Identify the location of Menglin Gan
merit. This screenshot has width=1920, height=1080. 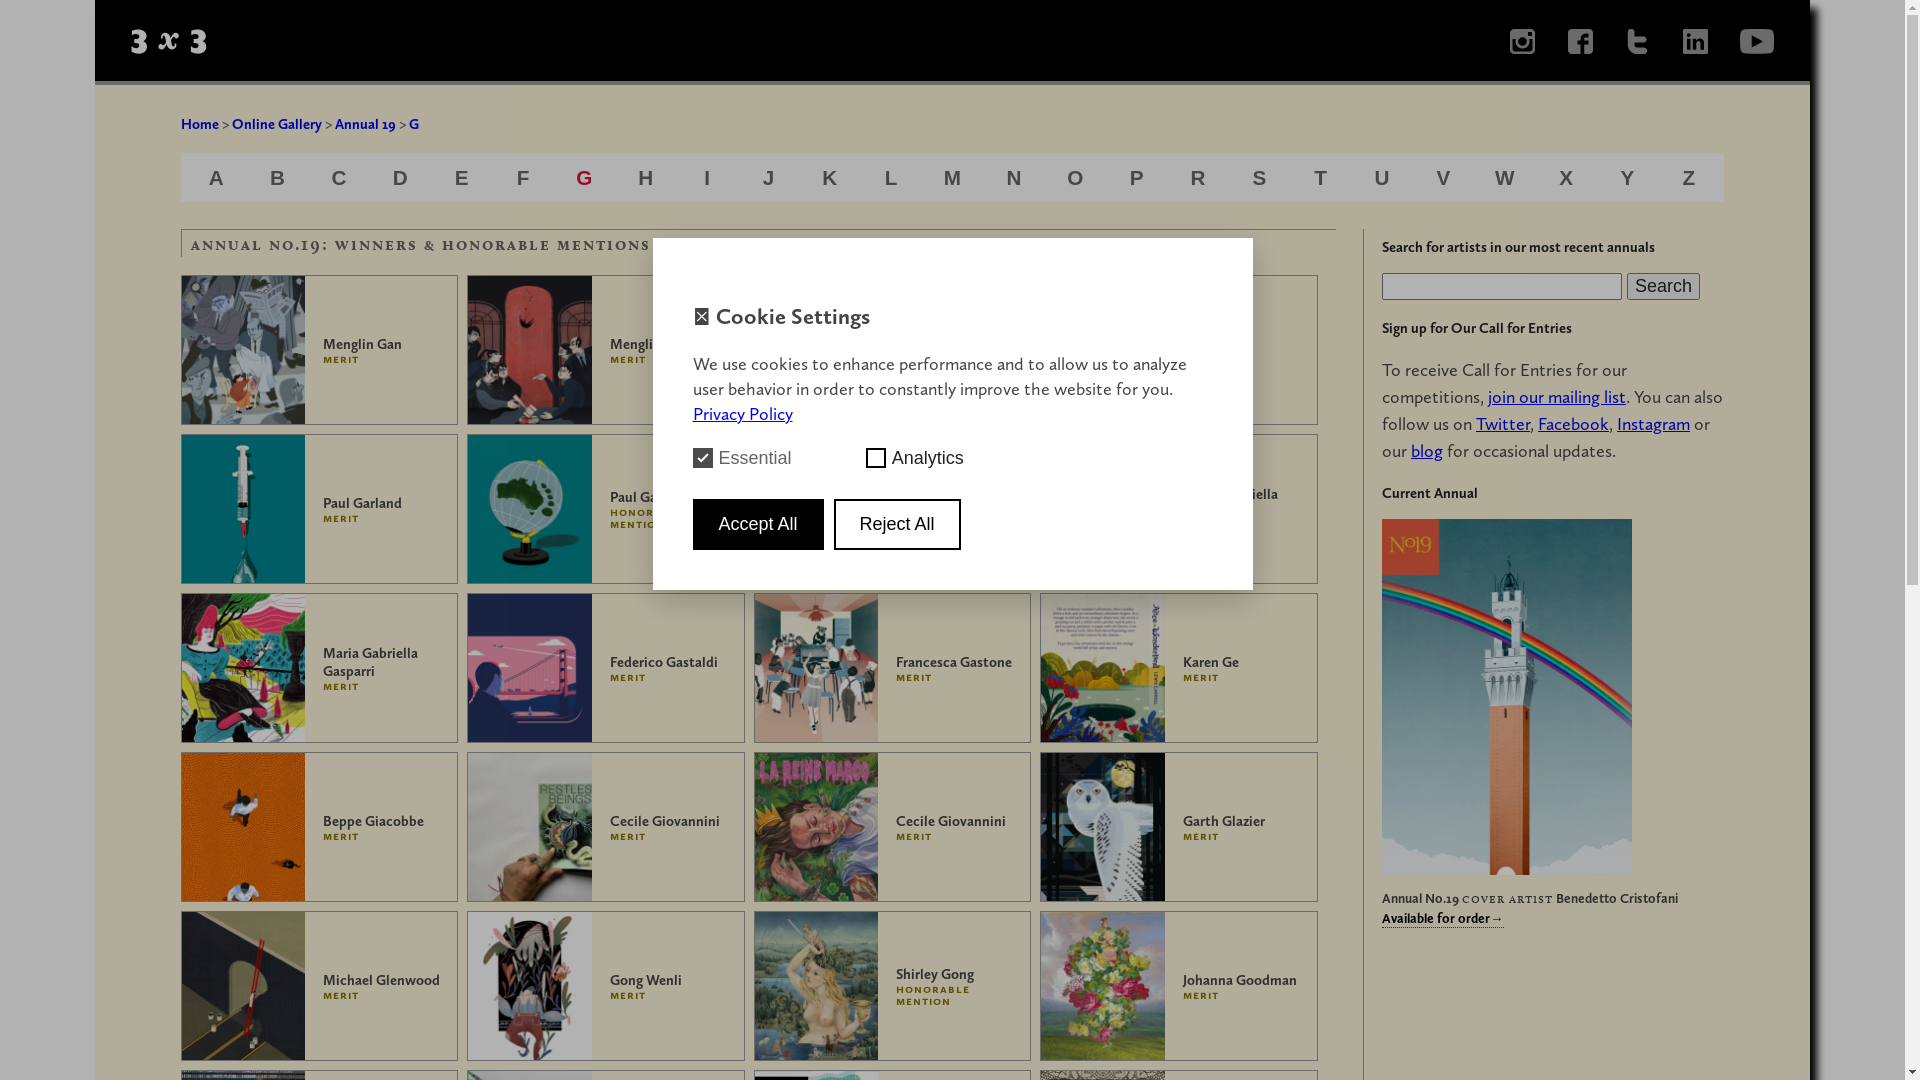
(320, 350).